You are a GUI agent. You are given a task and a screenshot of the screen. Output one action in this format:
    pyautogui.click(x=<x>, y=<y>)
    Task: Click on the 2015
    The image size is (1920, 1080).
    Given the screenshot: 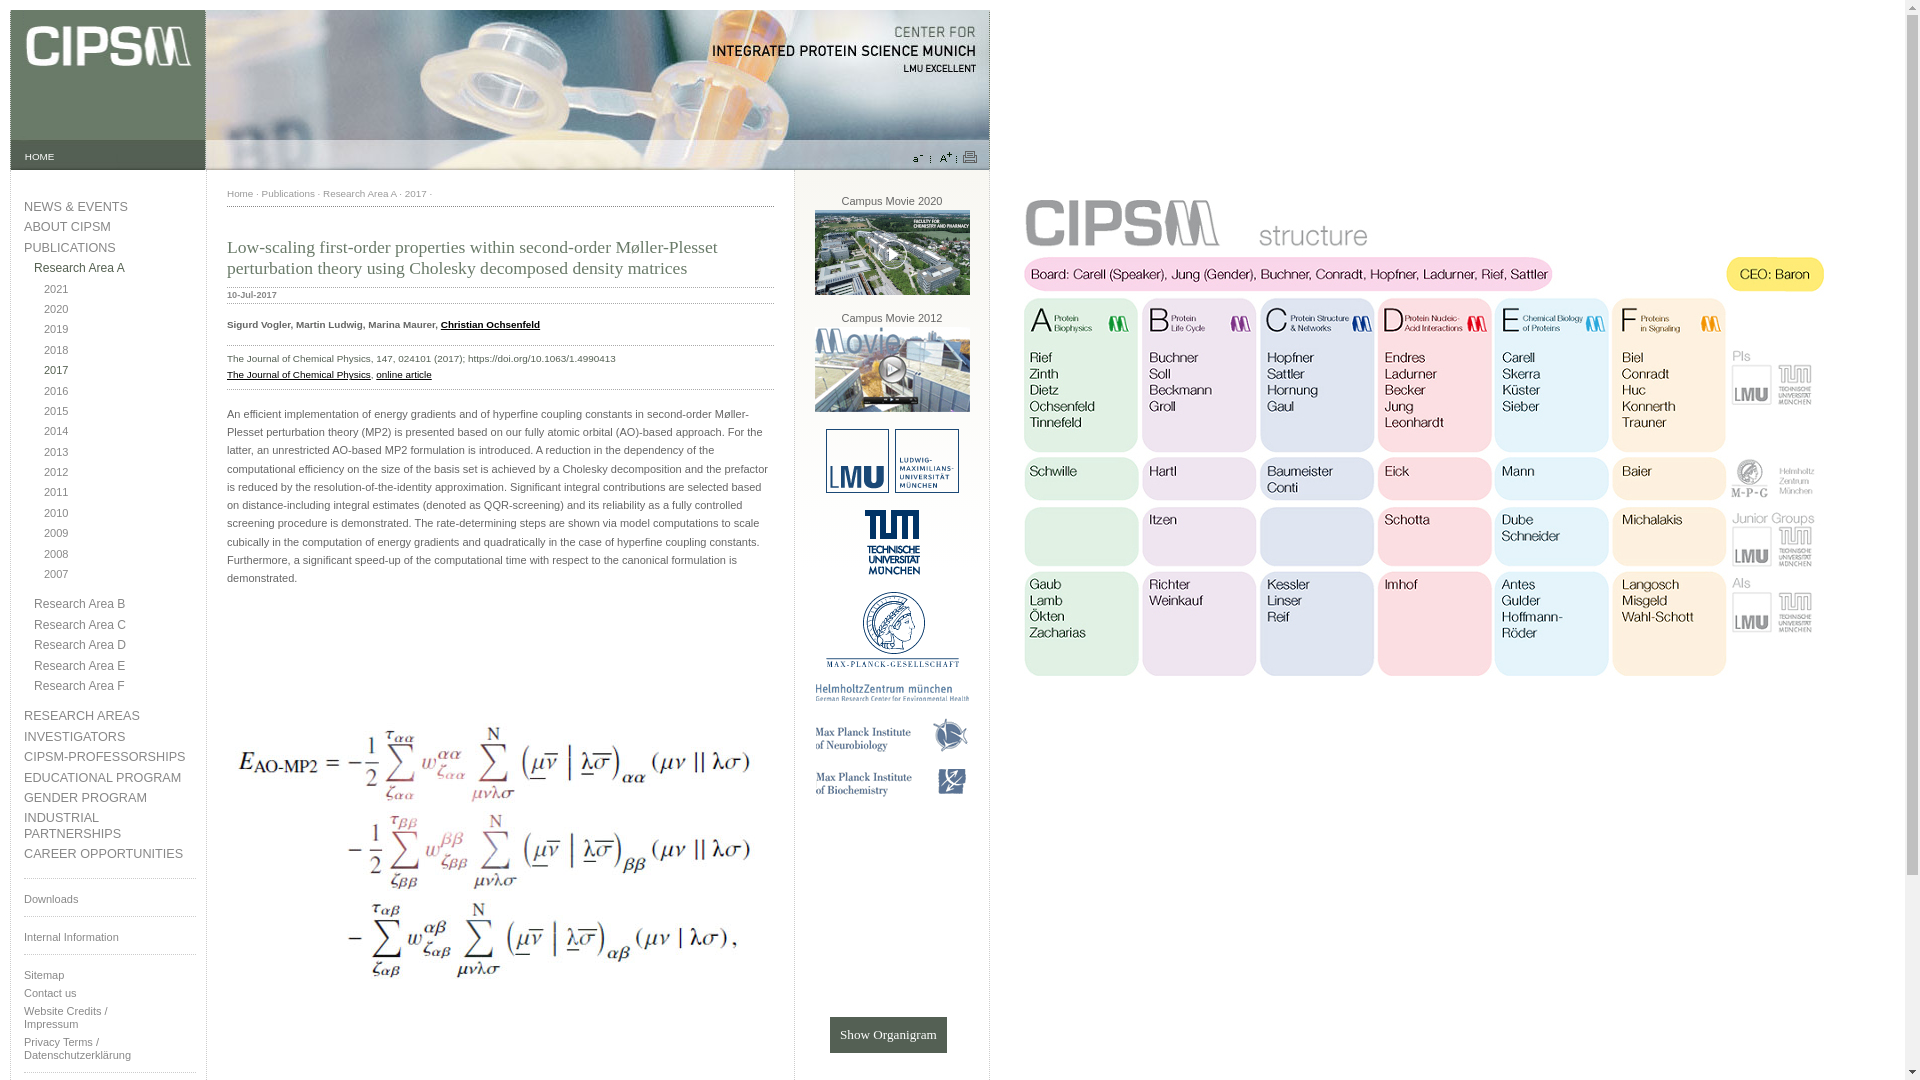 What is the action you would take?
    pyautogui.click(x=120, y=411)
    